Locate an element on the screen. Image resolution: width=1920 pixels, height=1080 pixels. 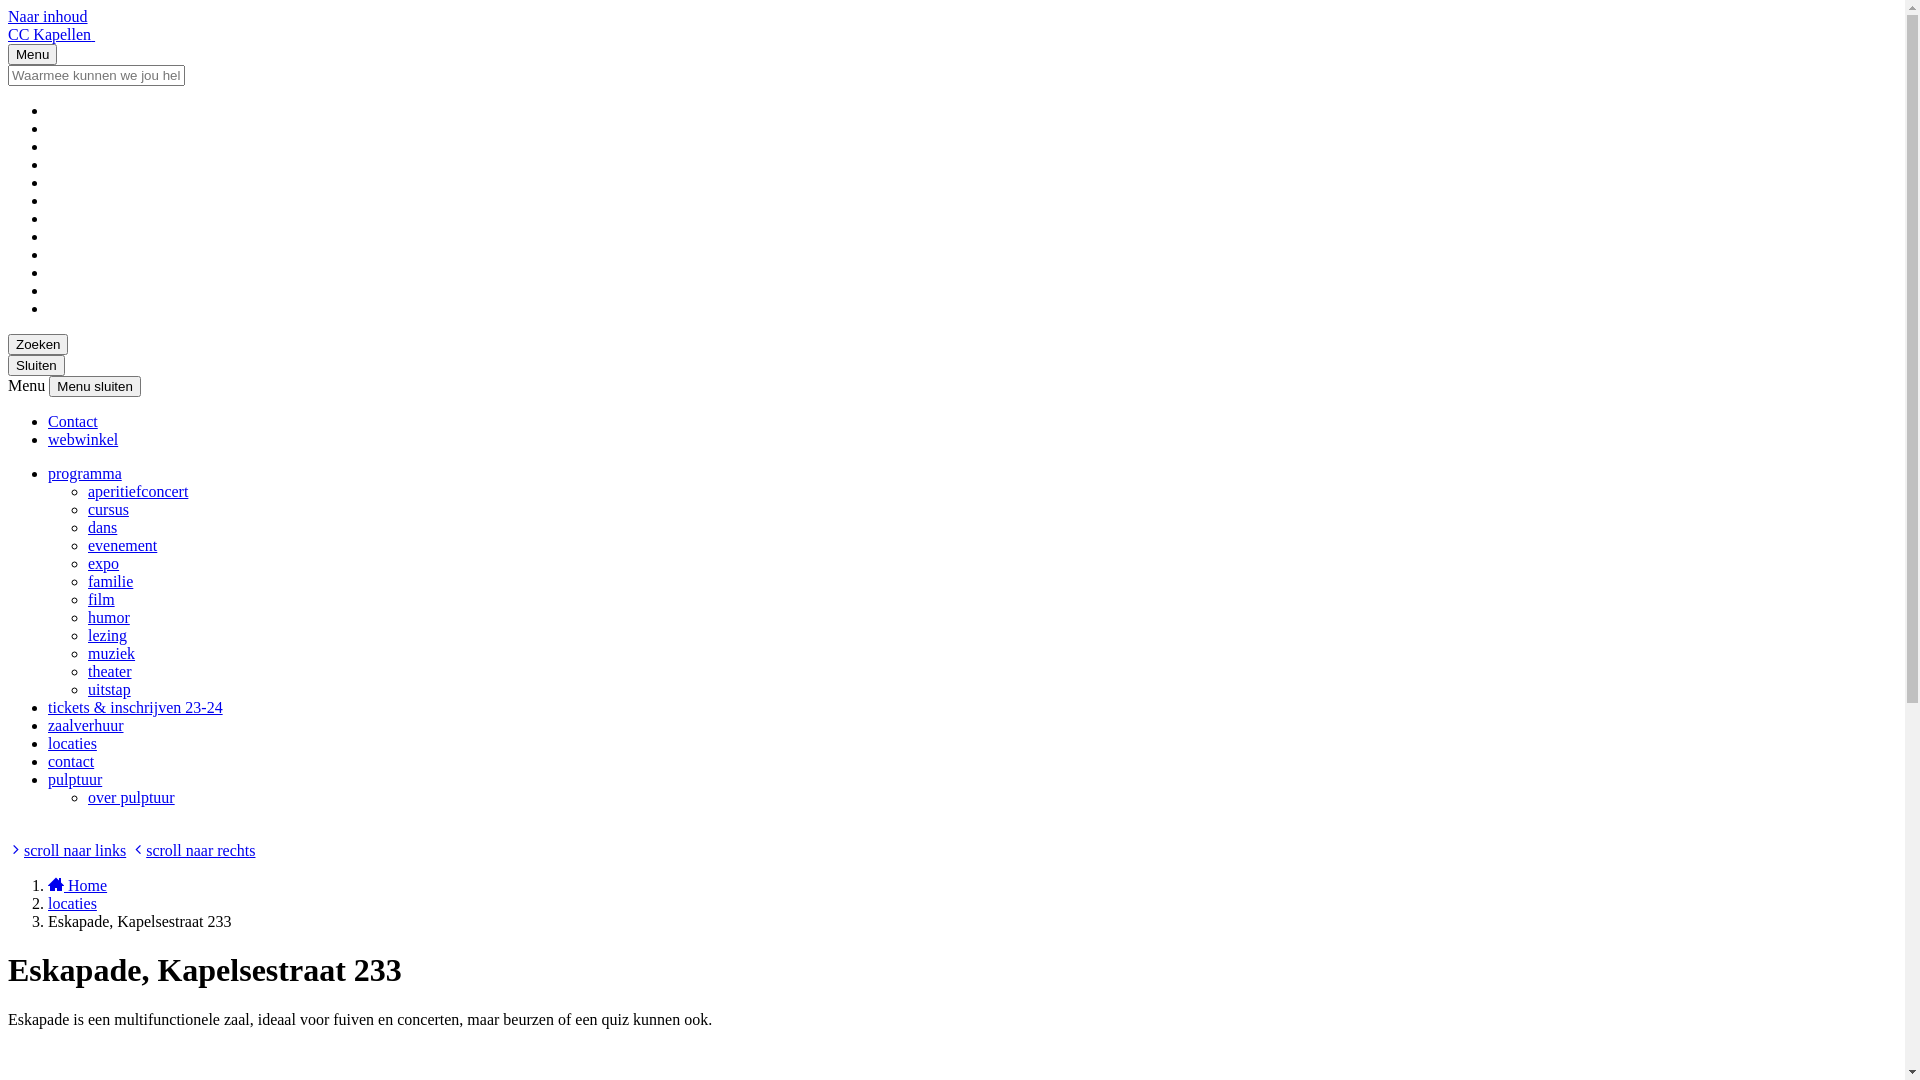
uitstap is located at coordinates (110, 690).